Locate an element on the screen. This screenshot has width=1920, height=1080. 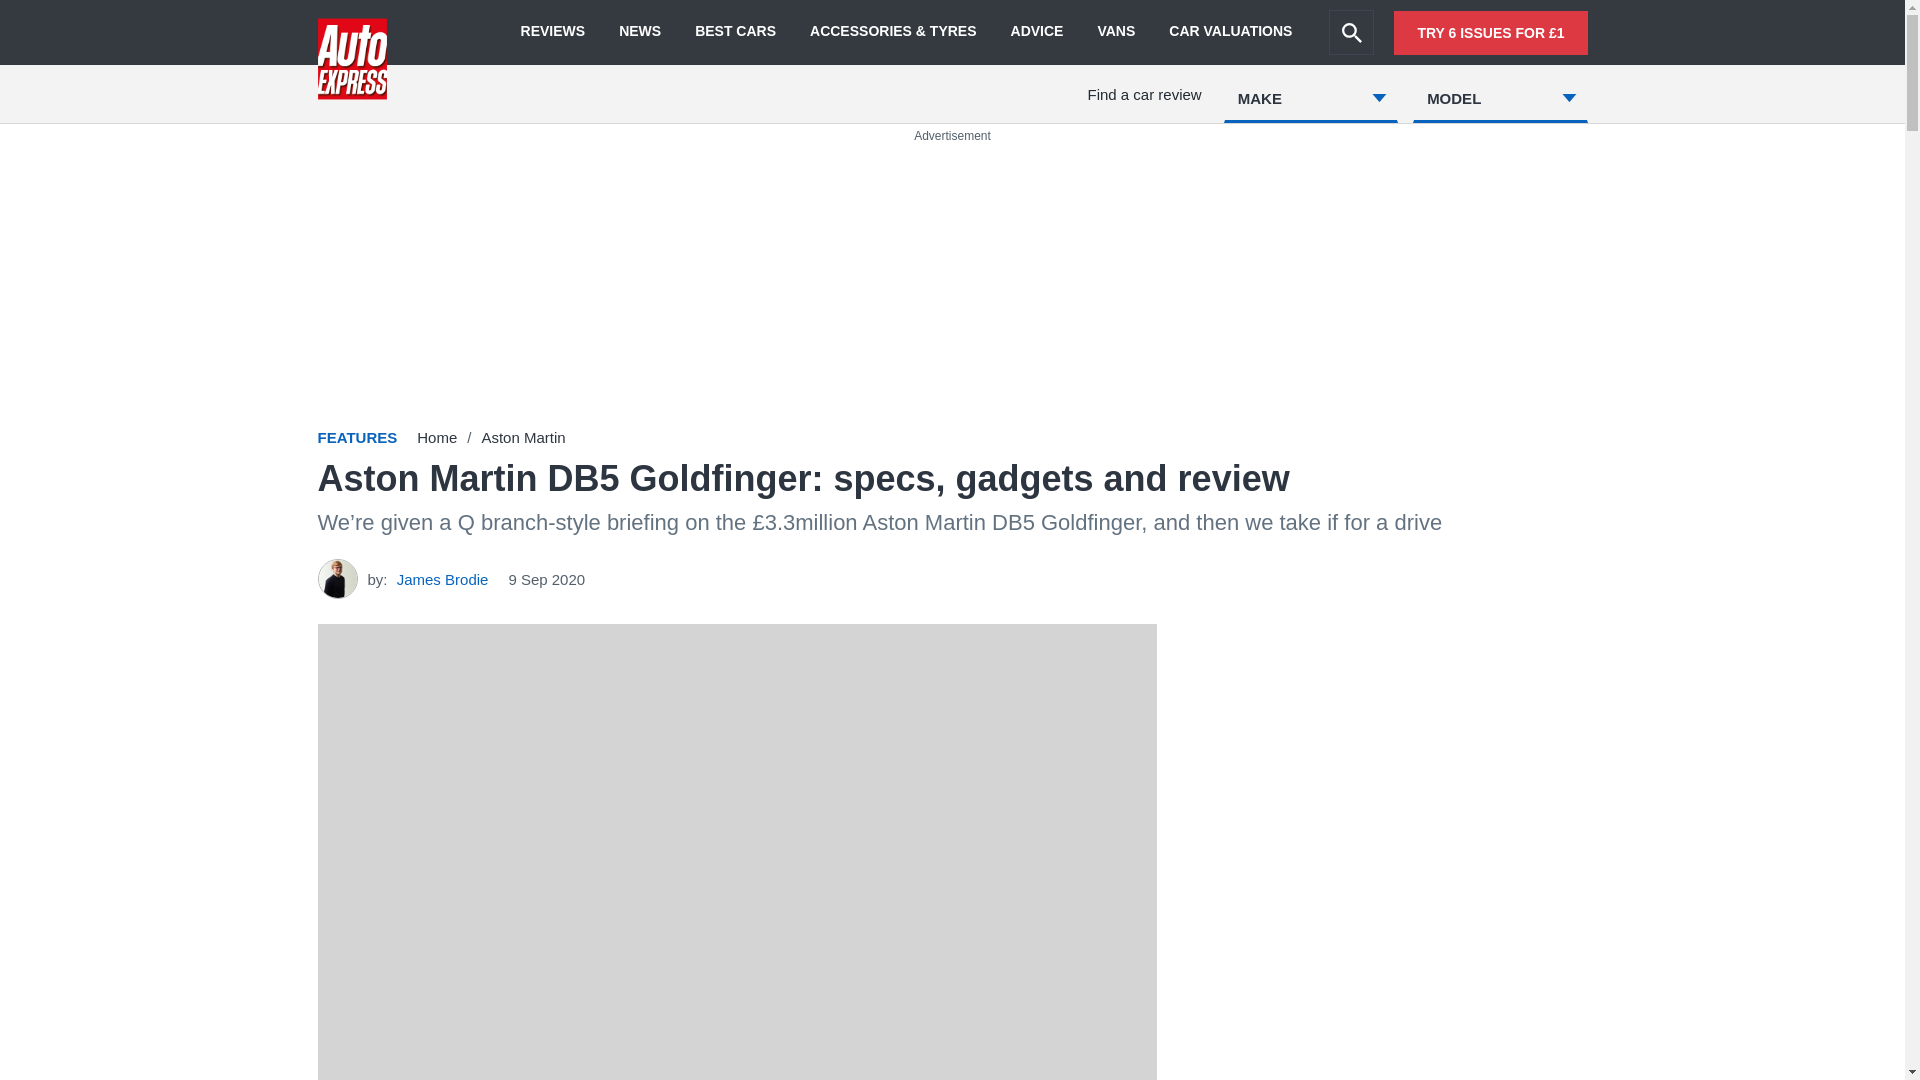
CAR VALUATIONS is located at coordinates (1230, 32).